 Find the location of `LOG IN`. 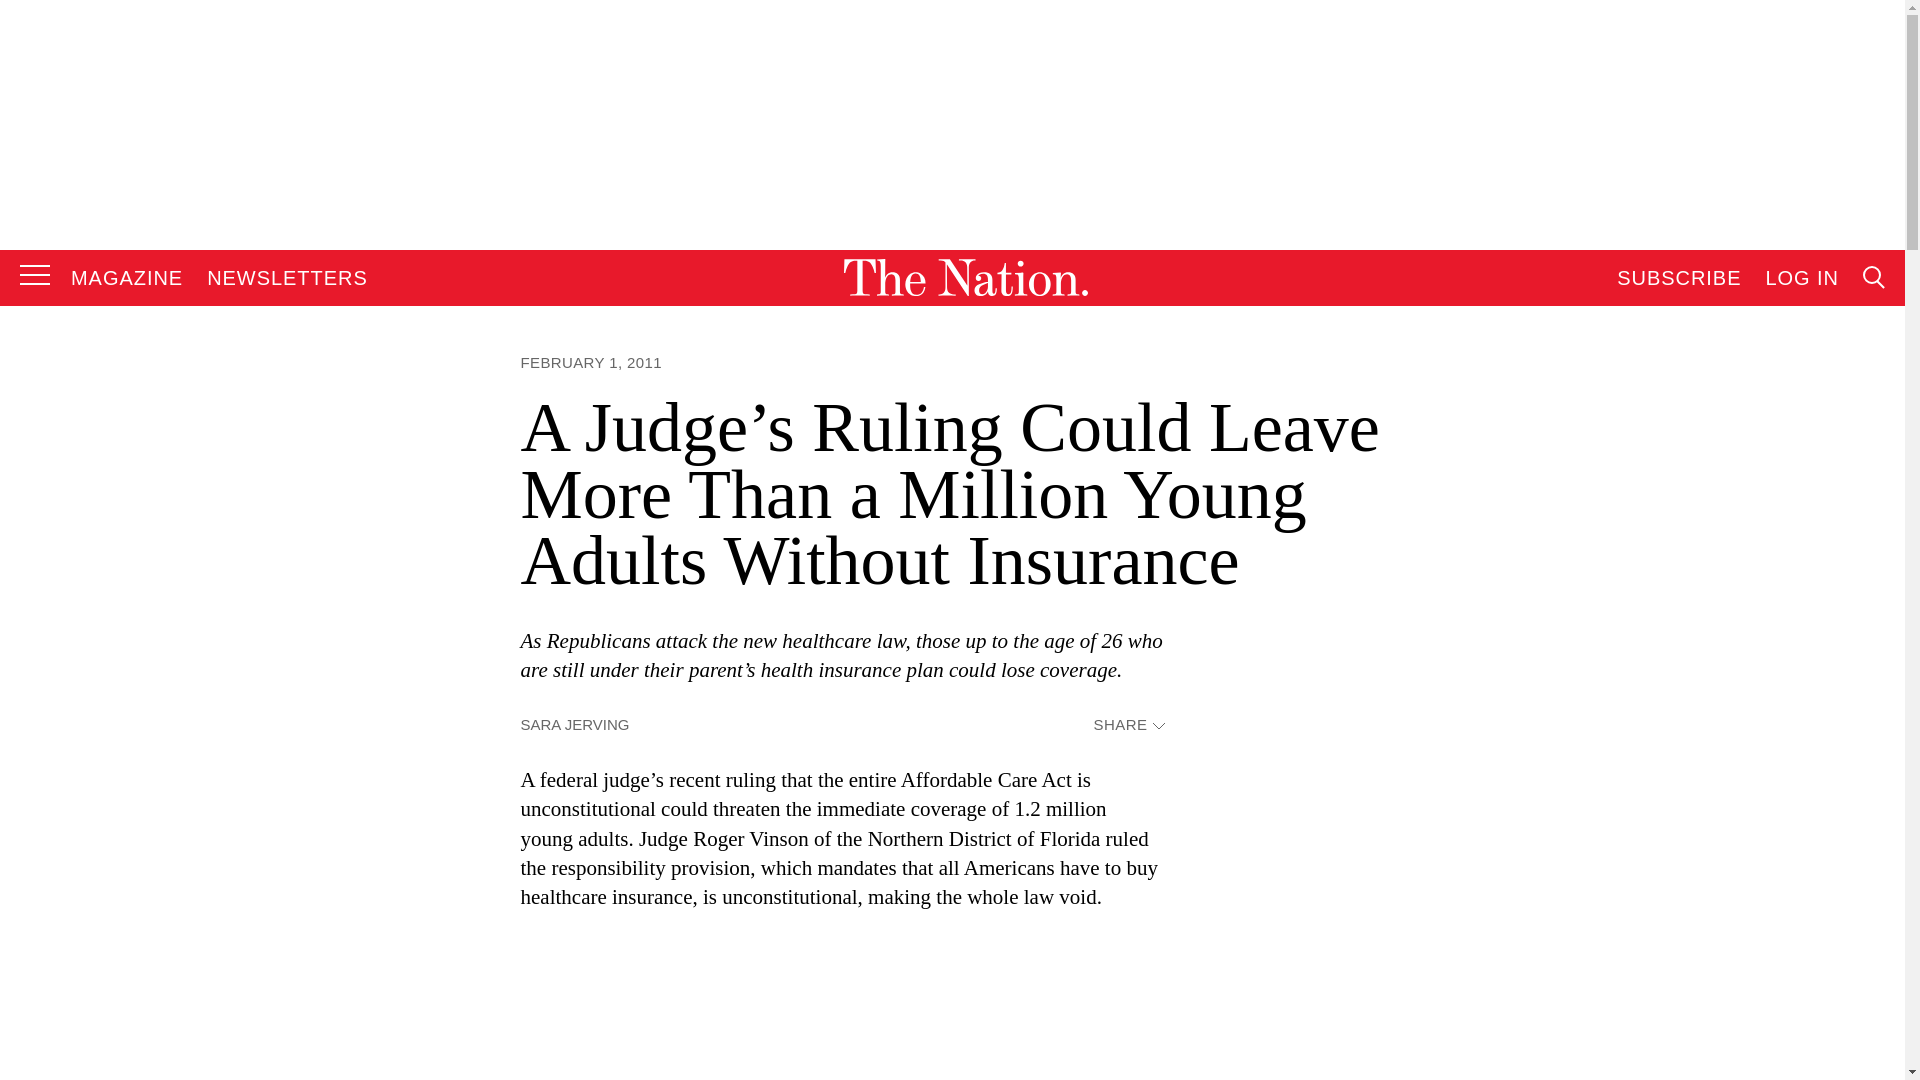

LOG IN is located at coordinates (1802, 278).